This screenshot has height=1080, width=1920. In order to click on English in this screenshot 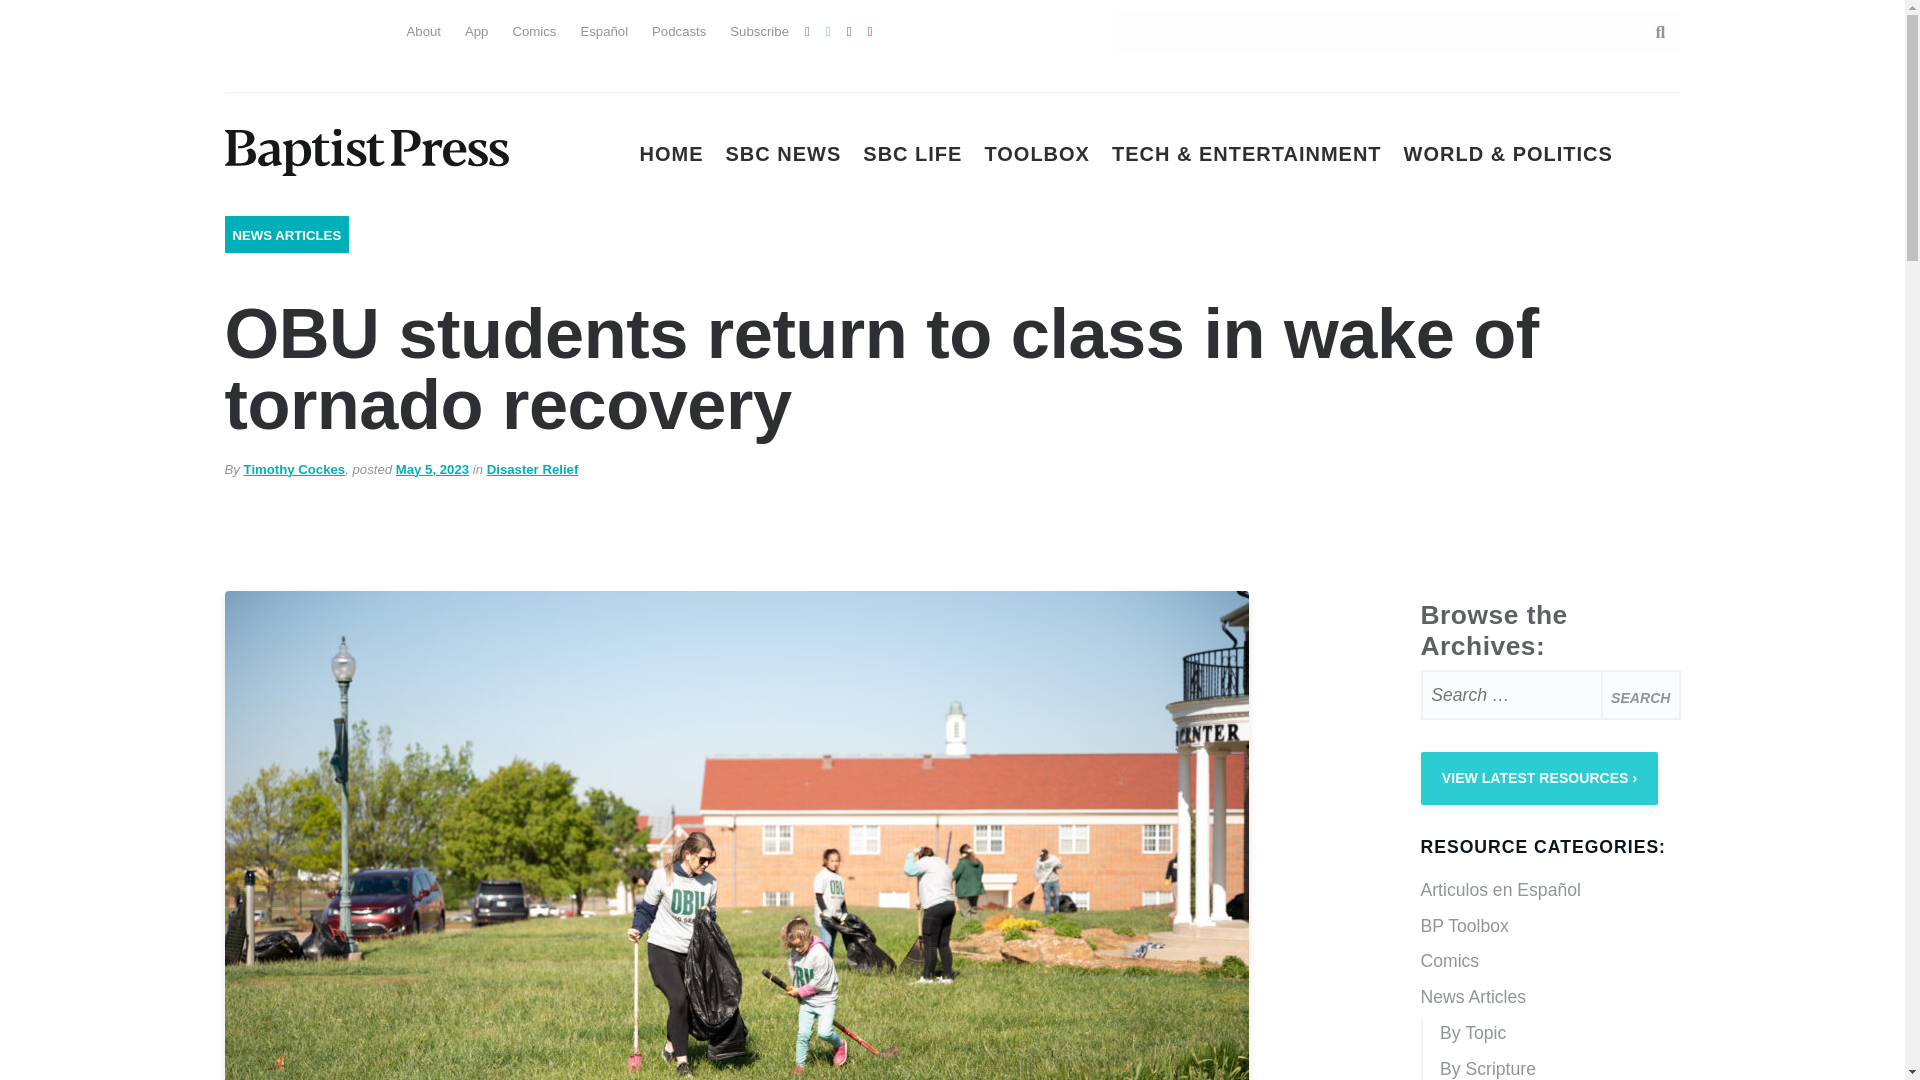, I will do `click(240, 28)`.